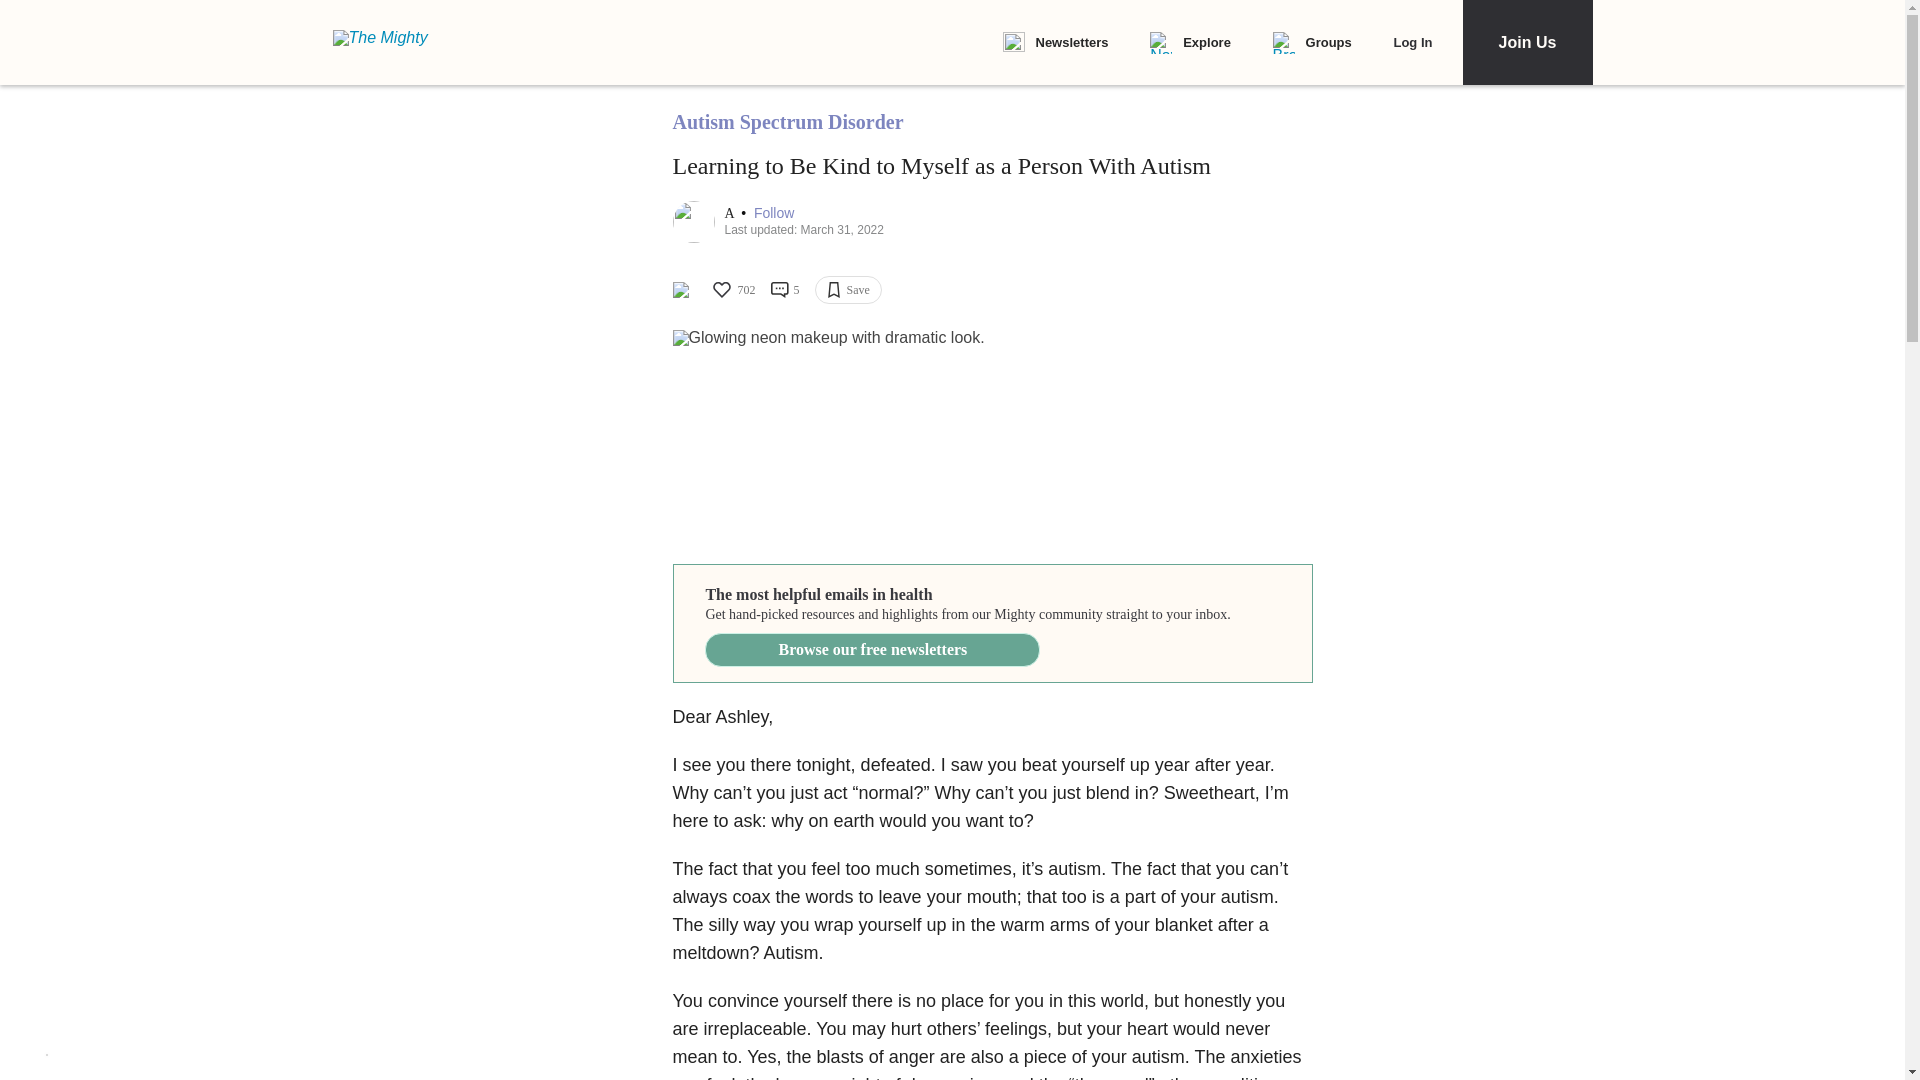  What do you see at coordinates (1190, 43) in the screenshot?
I see `Explore` at bounding box center [1190, 43].